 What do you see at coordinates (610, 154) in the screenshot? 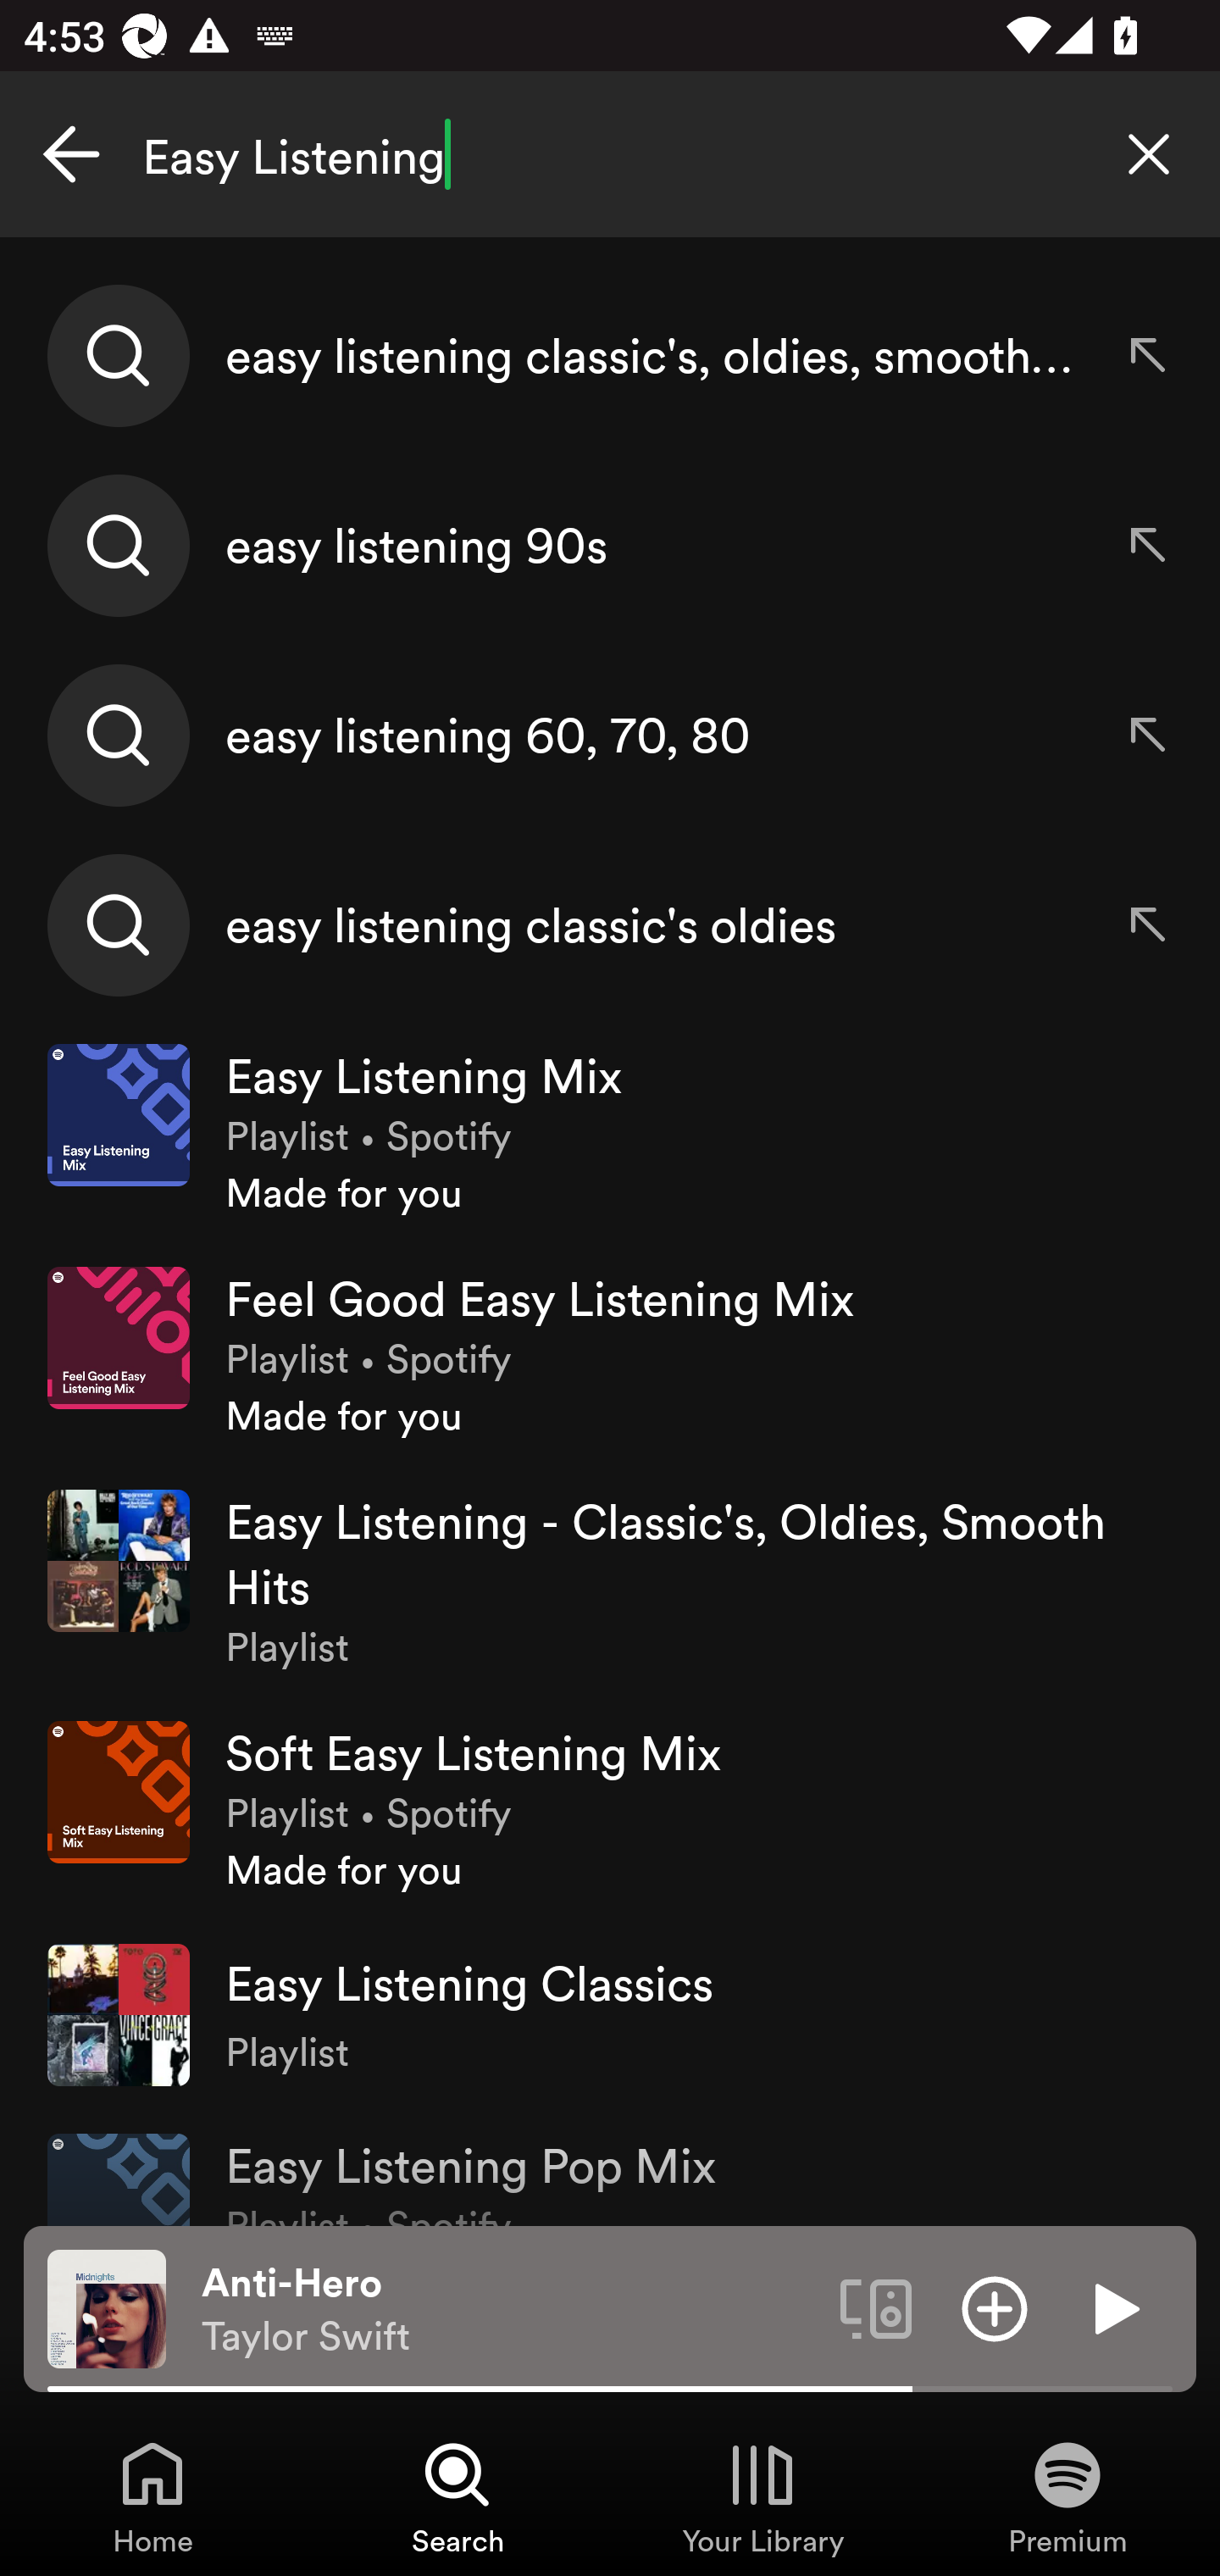
I see `Easy Listening` at bounding box center [610, 154].